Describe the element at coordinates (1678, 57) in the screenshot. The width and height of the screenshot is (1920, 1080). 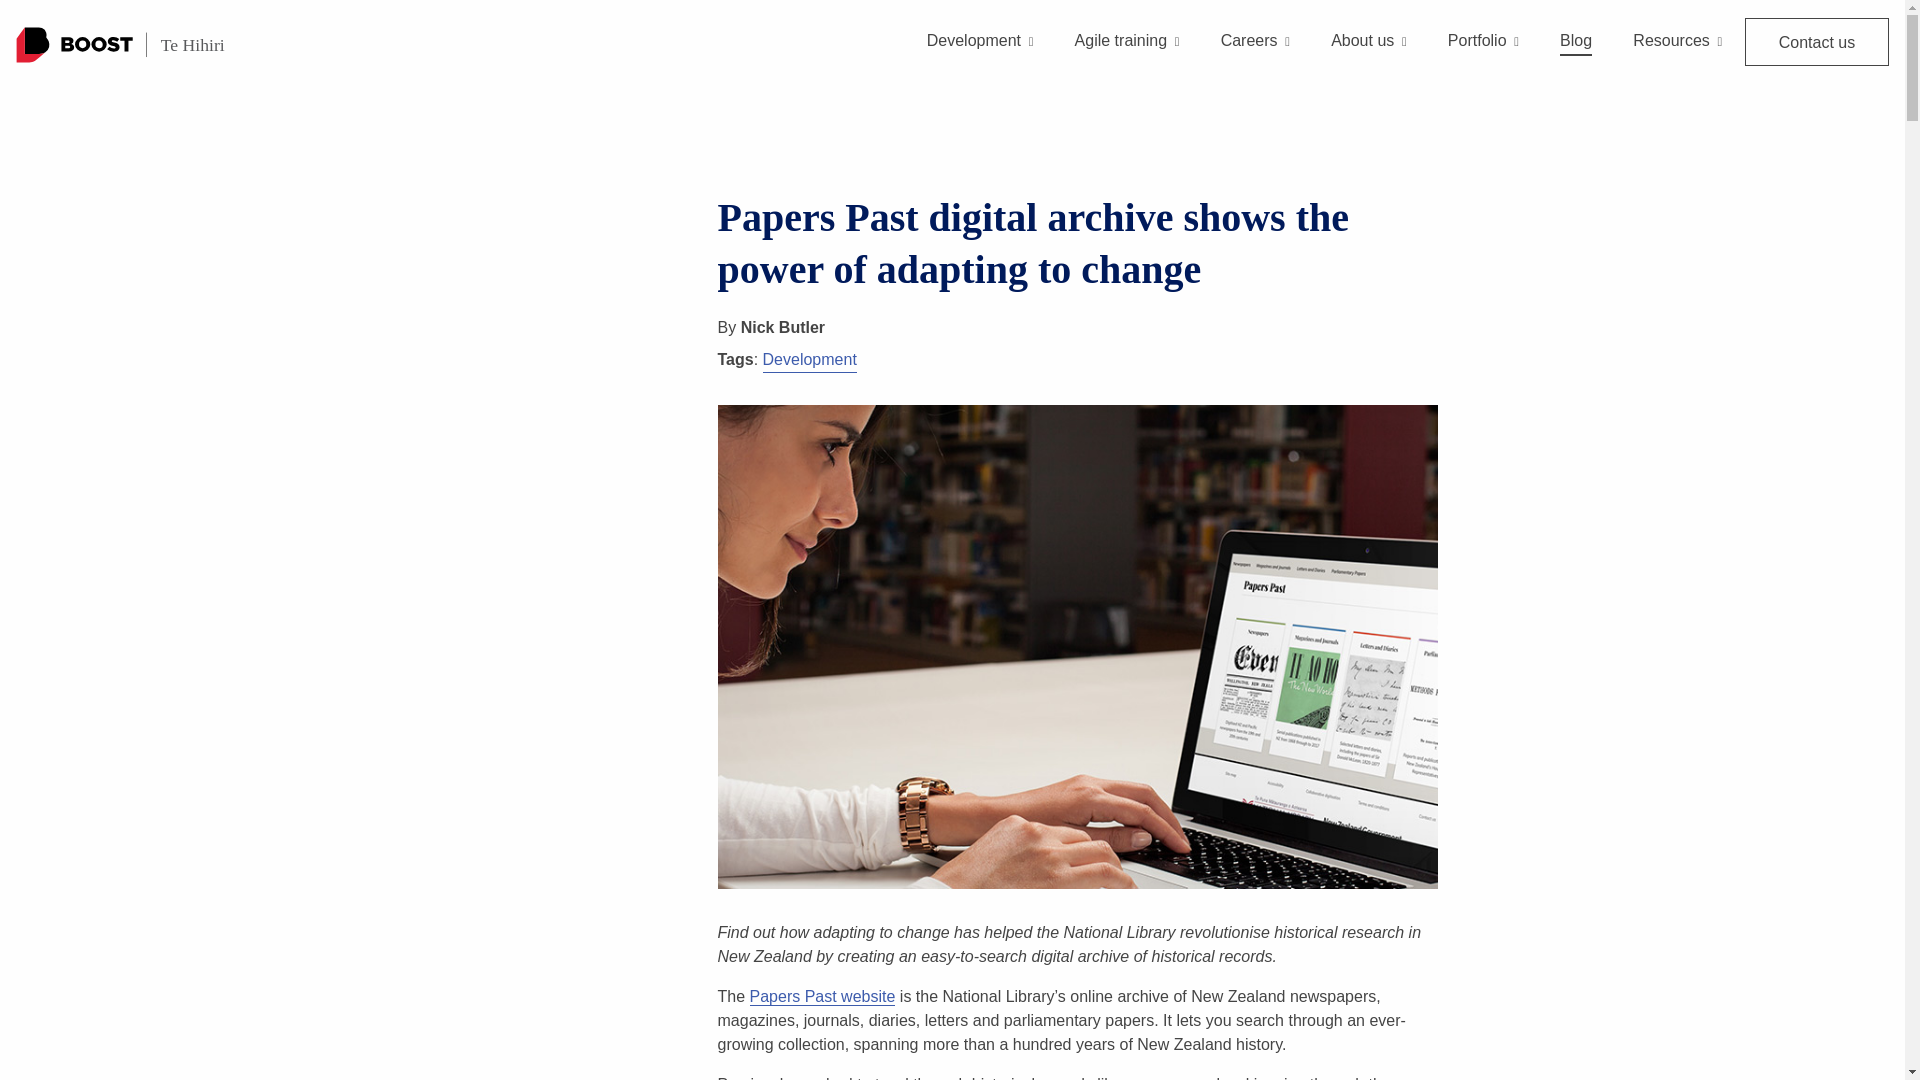
I see `Resources` at that location.